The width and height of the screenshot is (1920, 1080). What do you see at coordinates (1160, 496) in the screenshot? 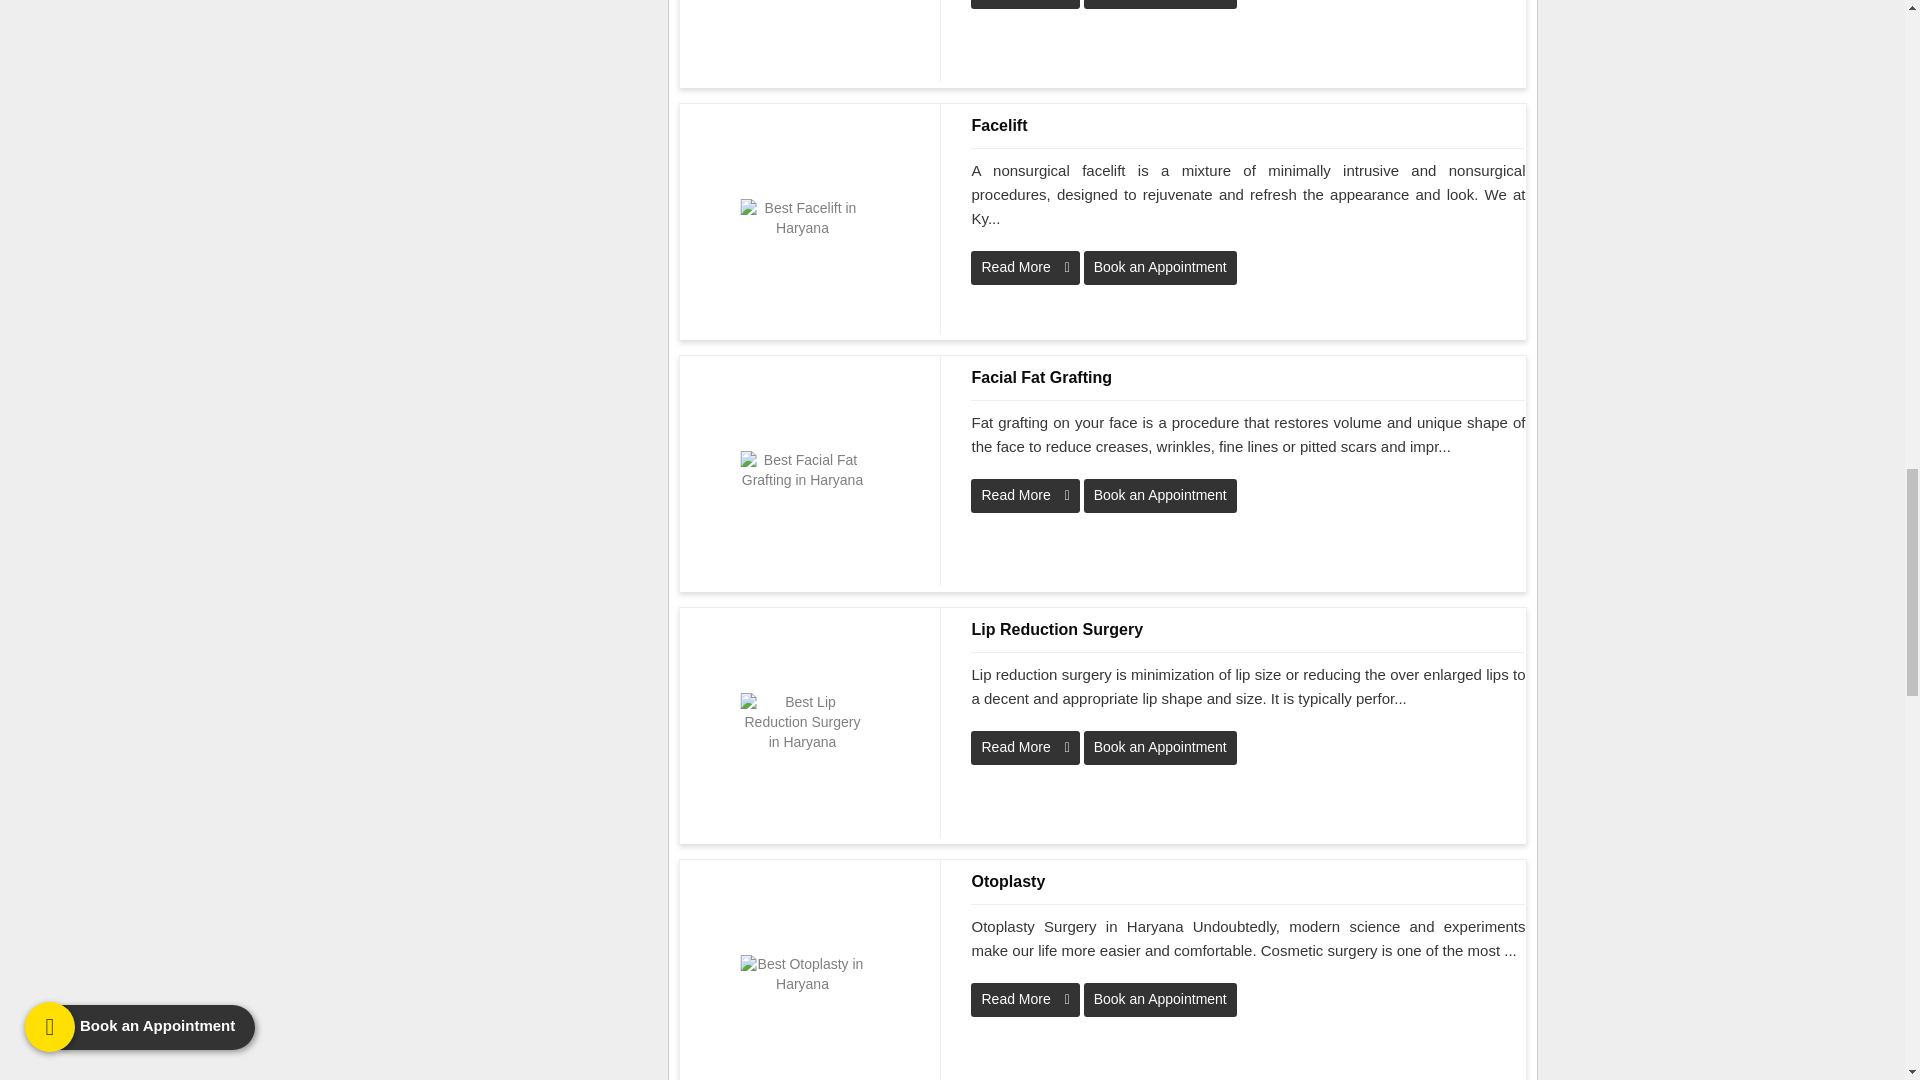
I see `Book an Appointment` at bounding box center [1160, 496].